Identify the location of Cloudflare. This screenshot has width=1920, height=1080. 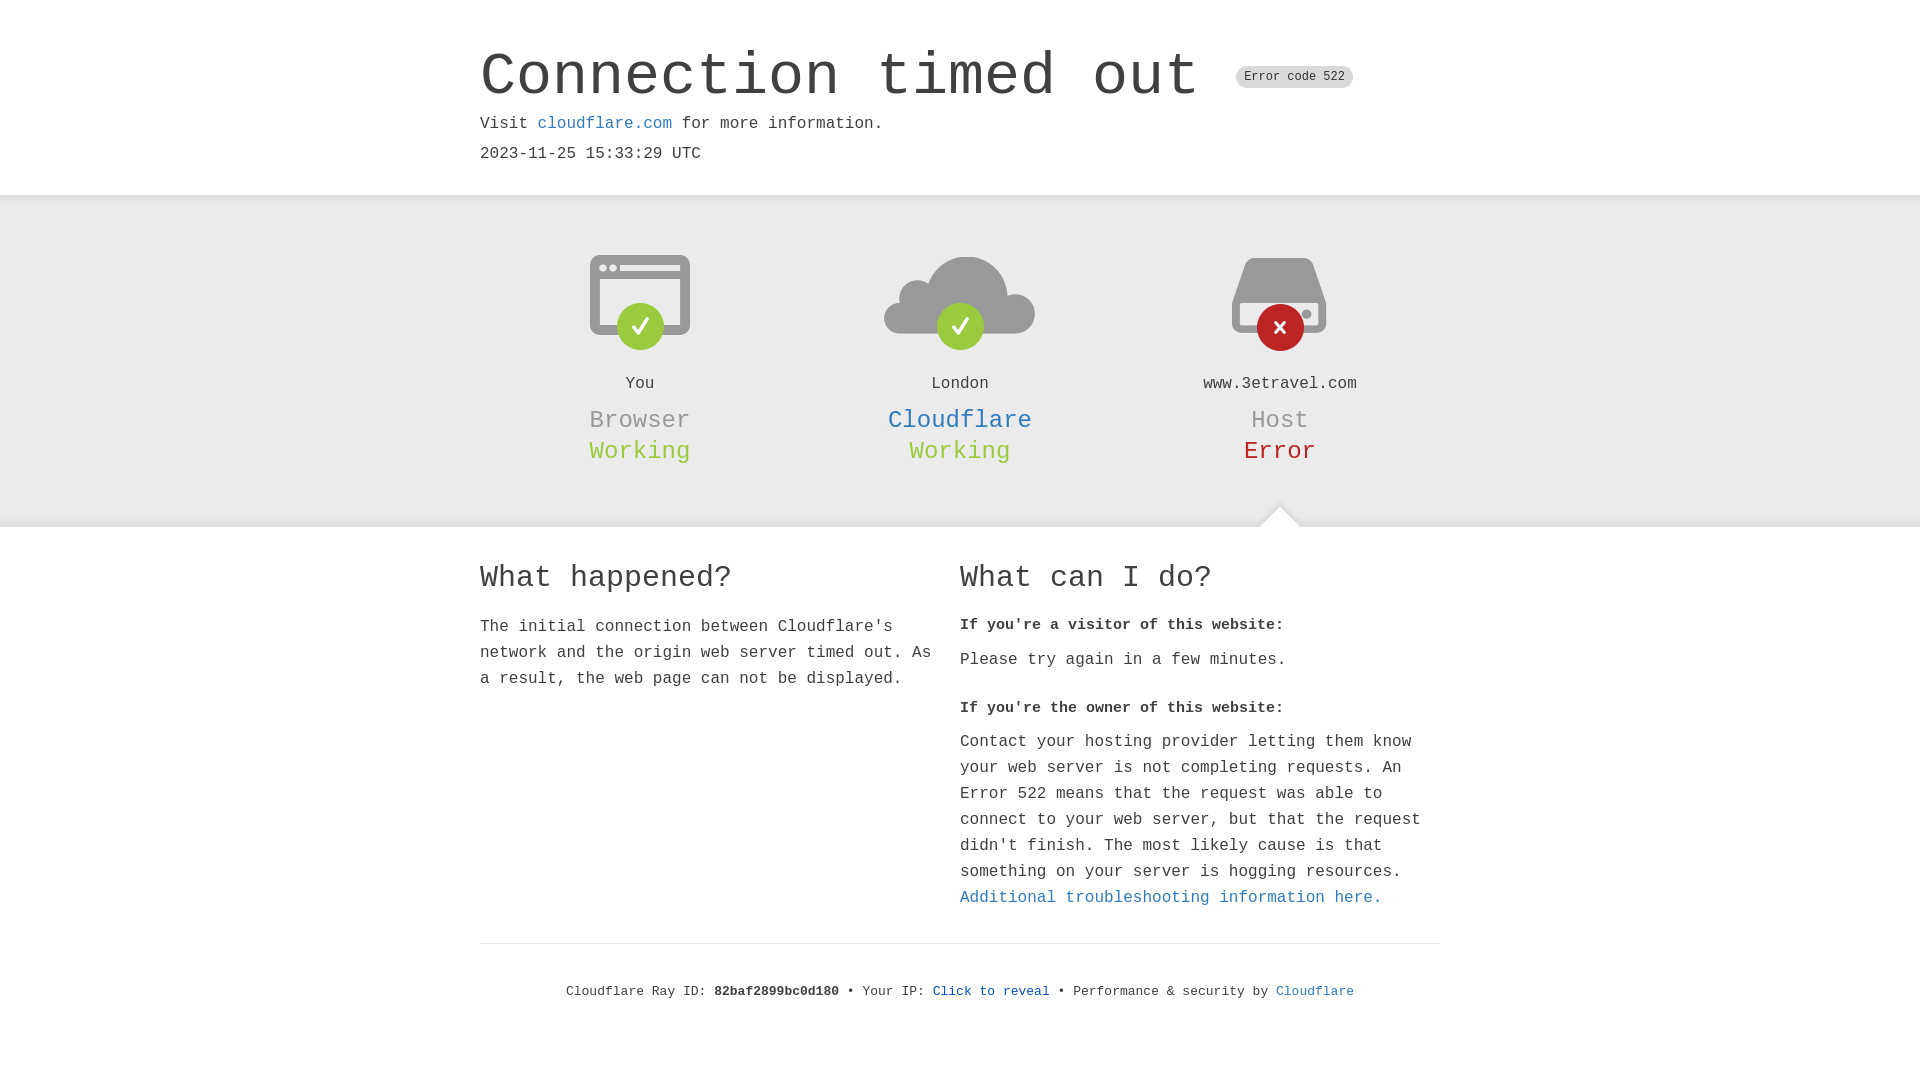
(960, 420).